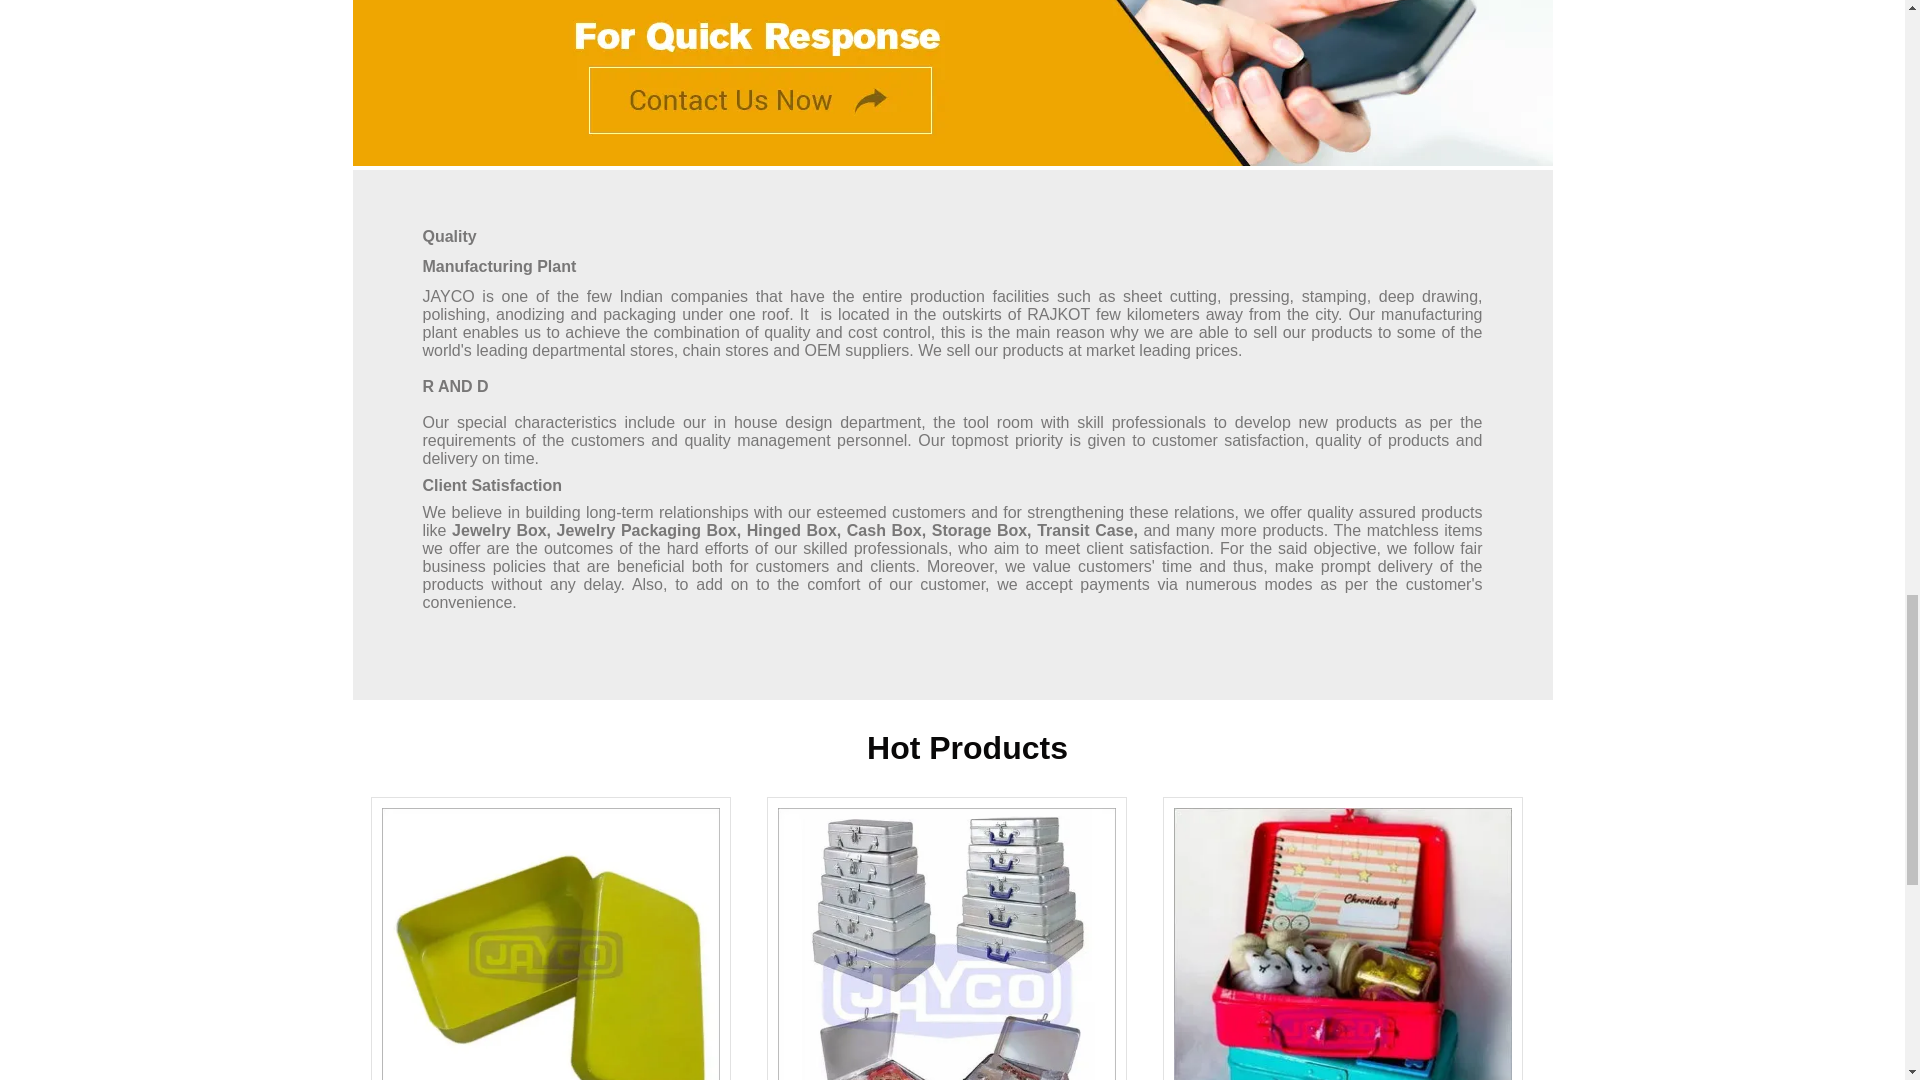  Describe the element at coordinates (946, 944) in the screenshot. I see `Jewelry Packing Box` at that location.